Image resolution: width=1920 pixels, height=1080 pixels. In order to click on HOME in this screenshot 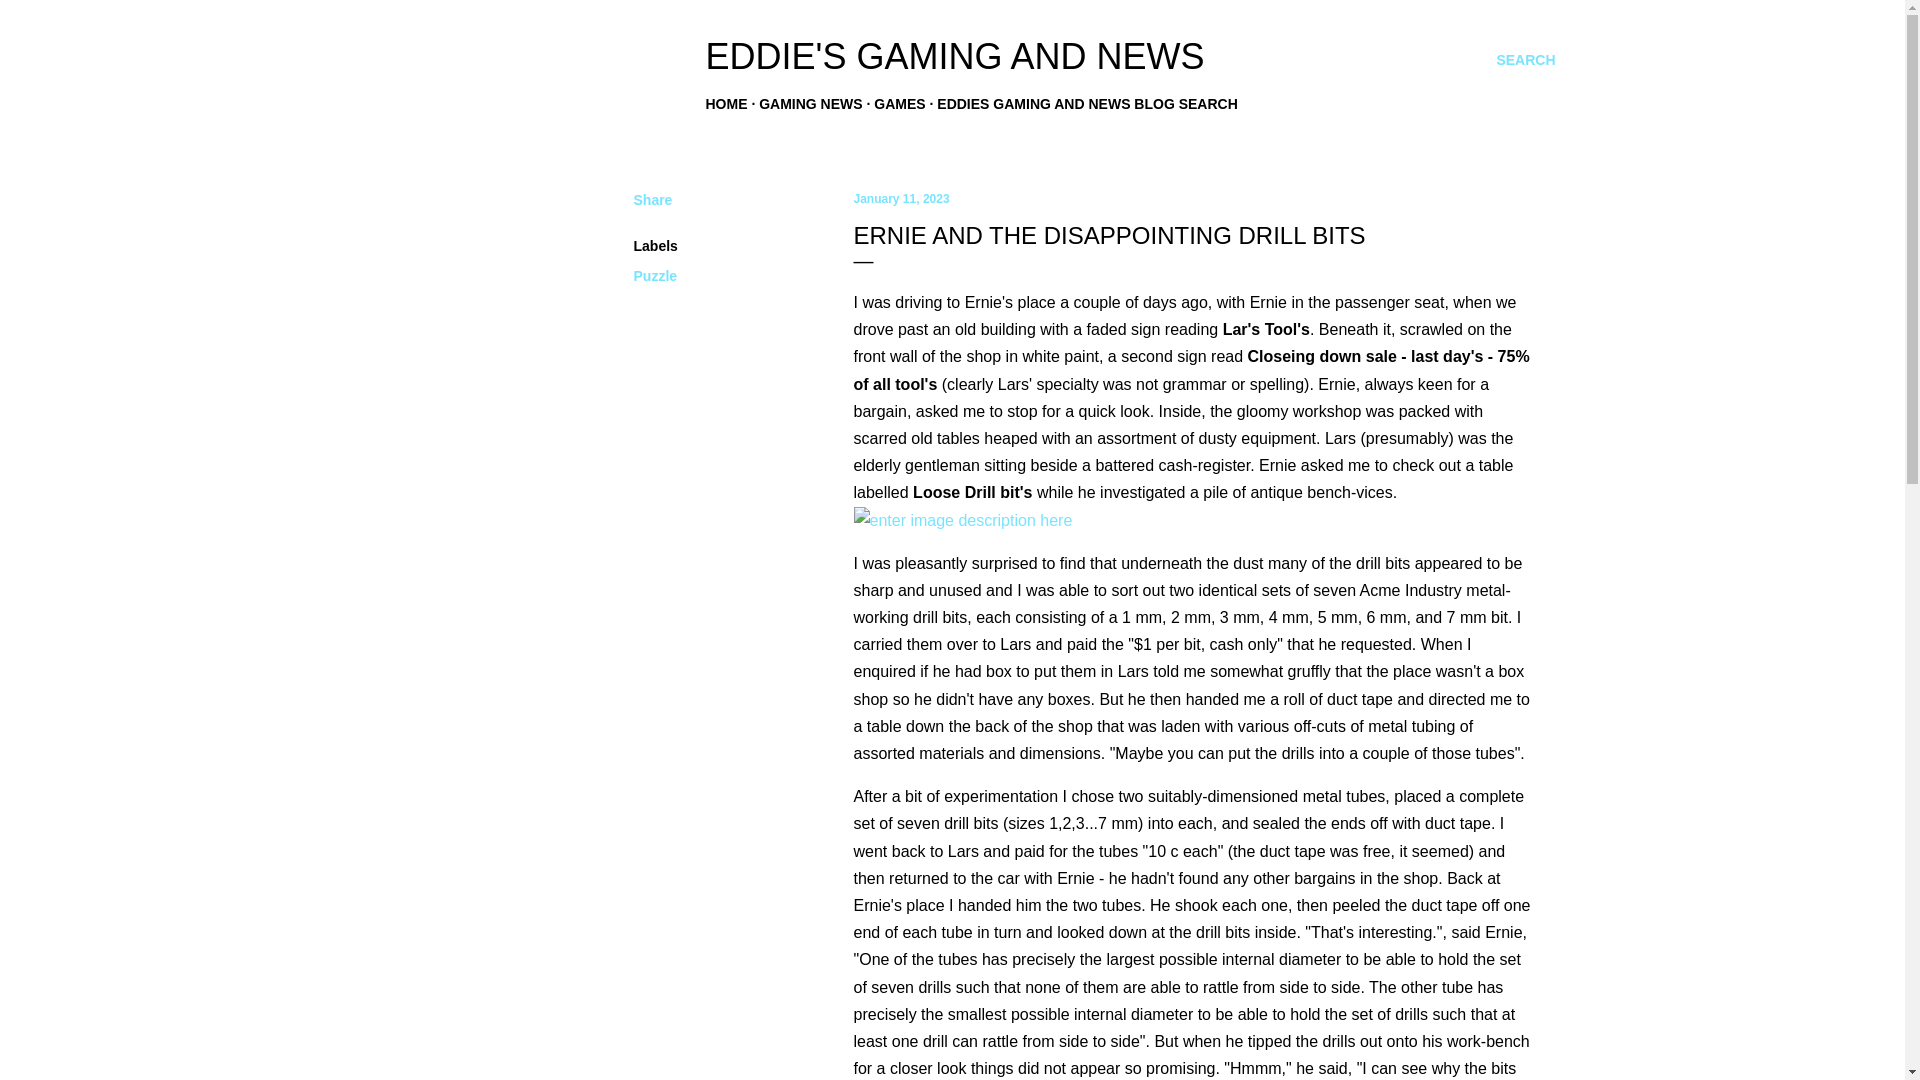, I will do `click(727, 104)`.